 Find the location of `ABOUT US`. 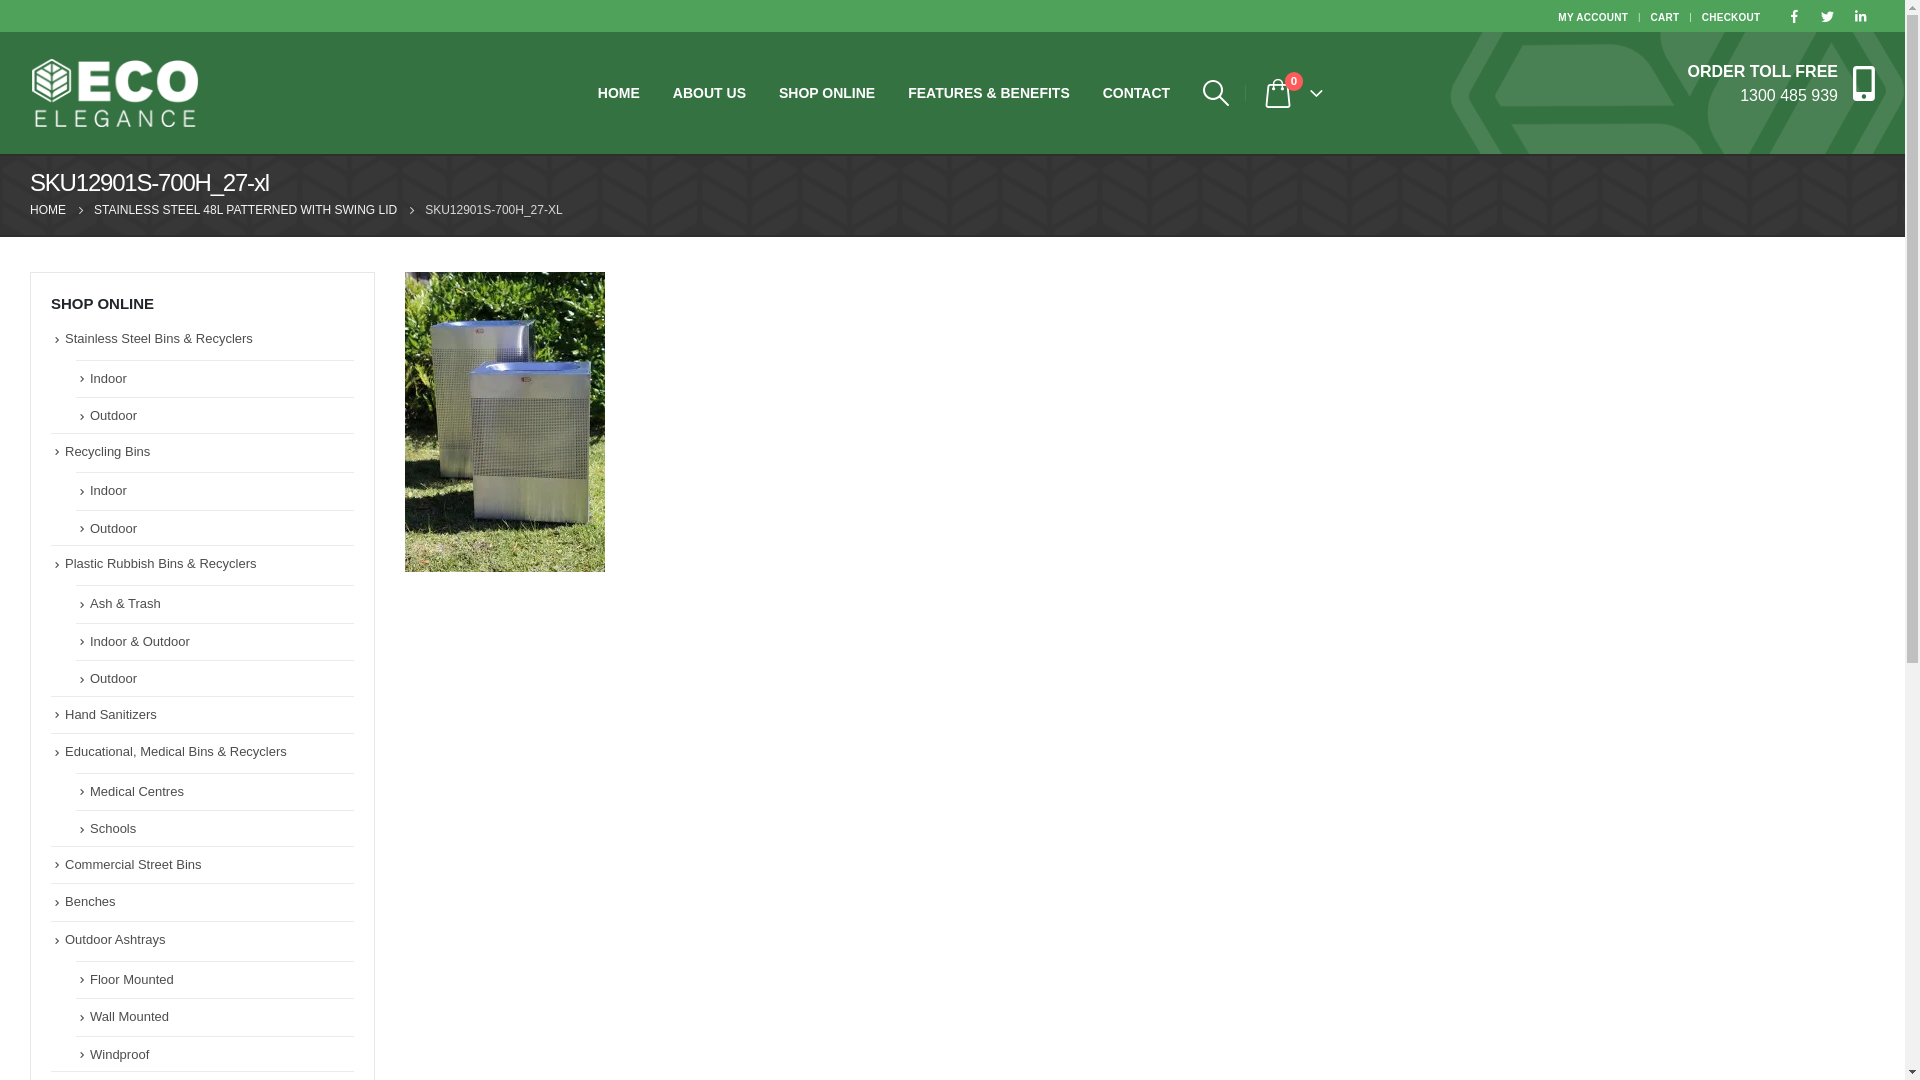

ABOUT US is located at coordinates (710, 93).